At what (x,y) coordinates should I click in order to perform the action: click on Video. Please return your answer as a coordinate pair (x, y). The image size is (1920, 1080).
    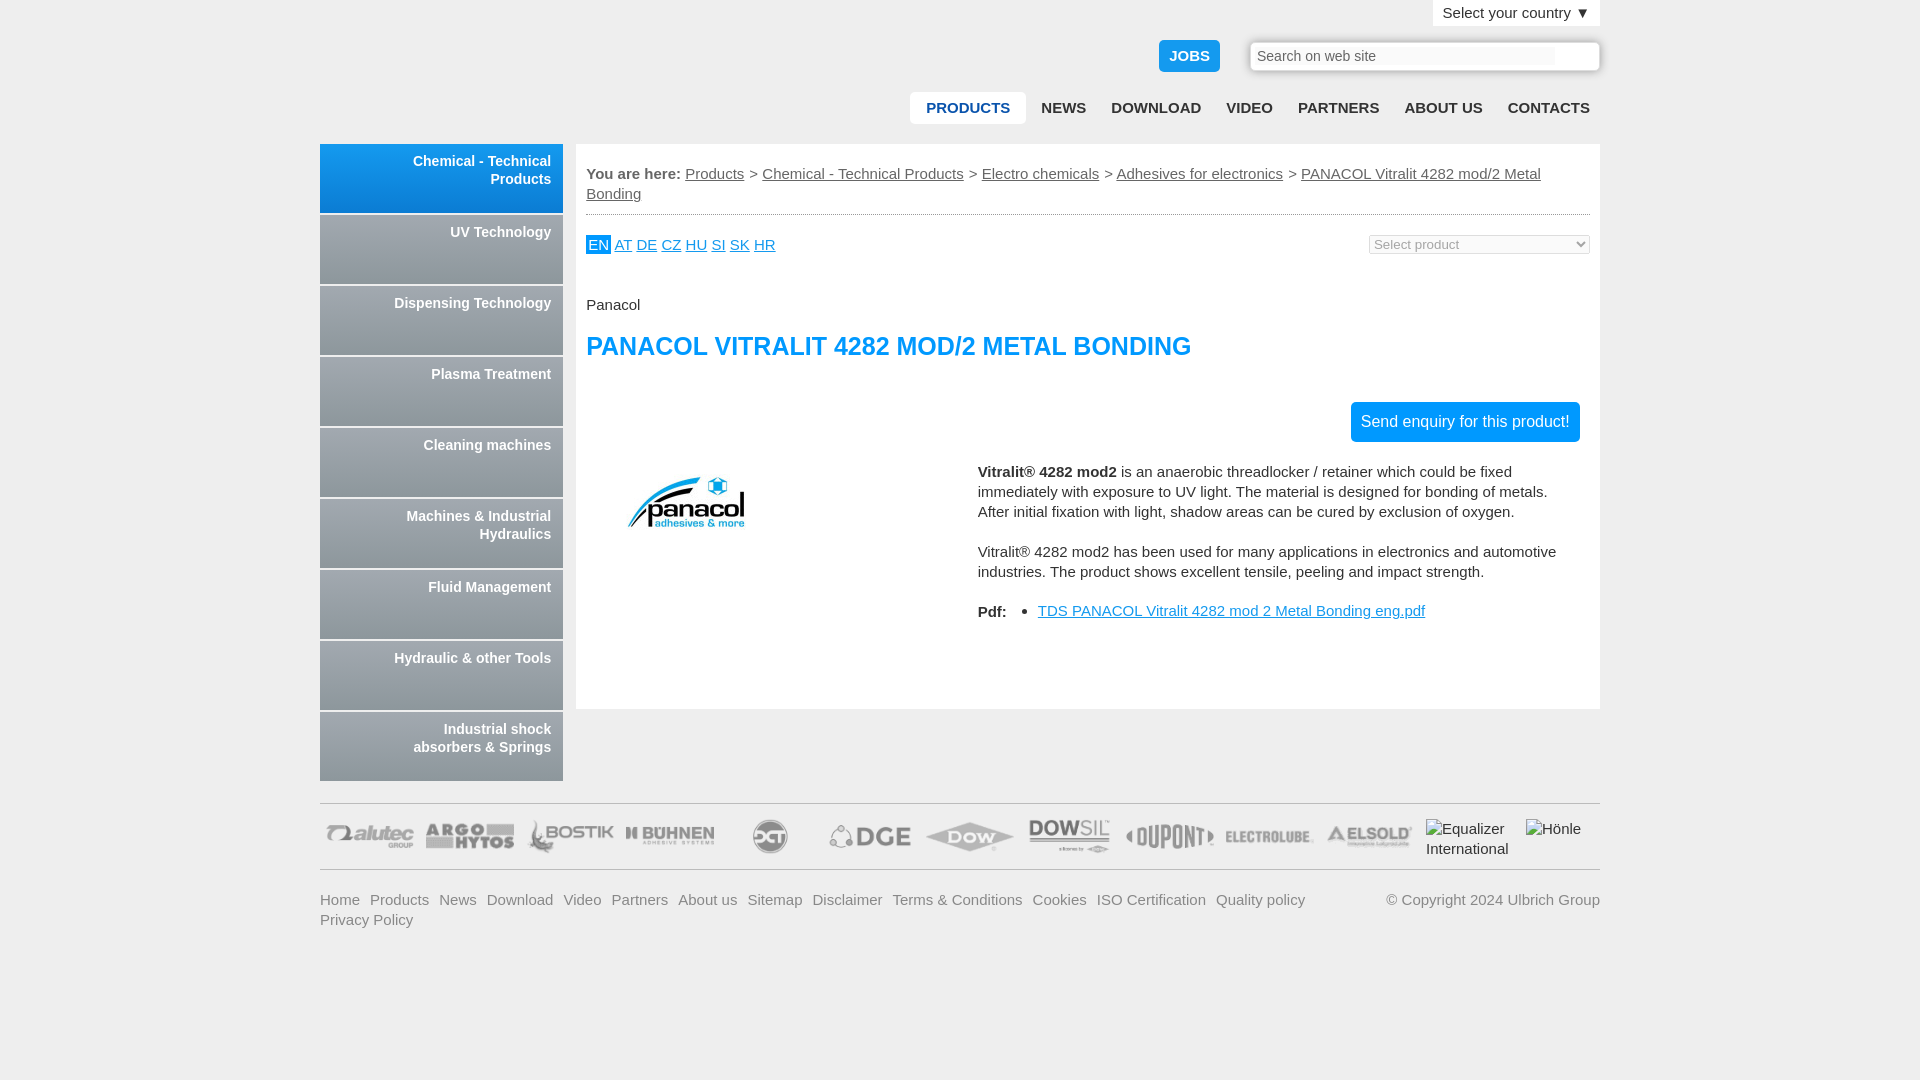
    Looking at the image, I should click on (1248, 108).